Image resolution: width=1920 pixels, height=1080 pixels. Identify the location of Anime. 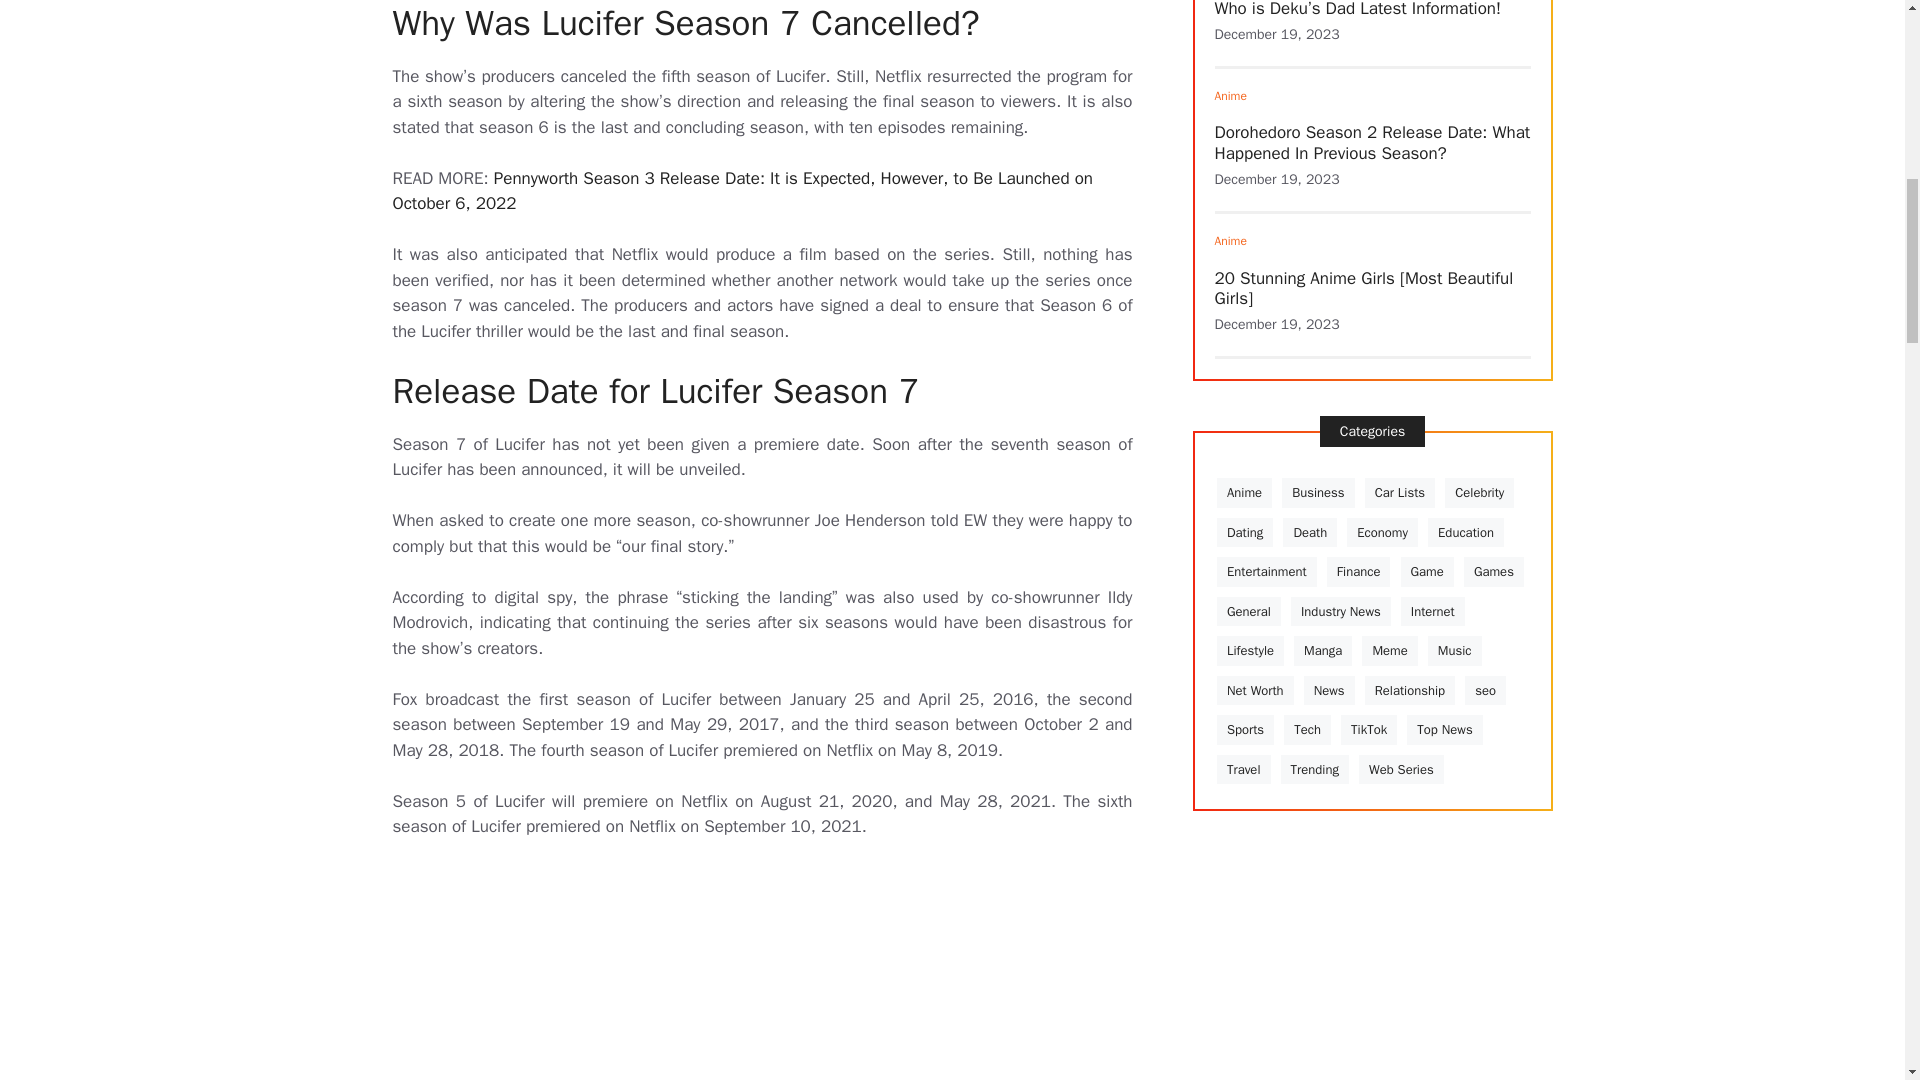
(1230, 95).